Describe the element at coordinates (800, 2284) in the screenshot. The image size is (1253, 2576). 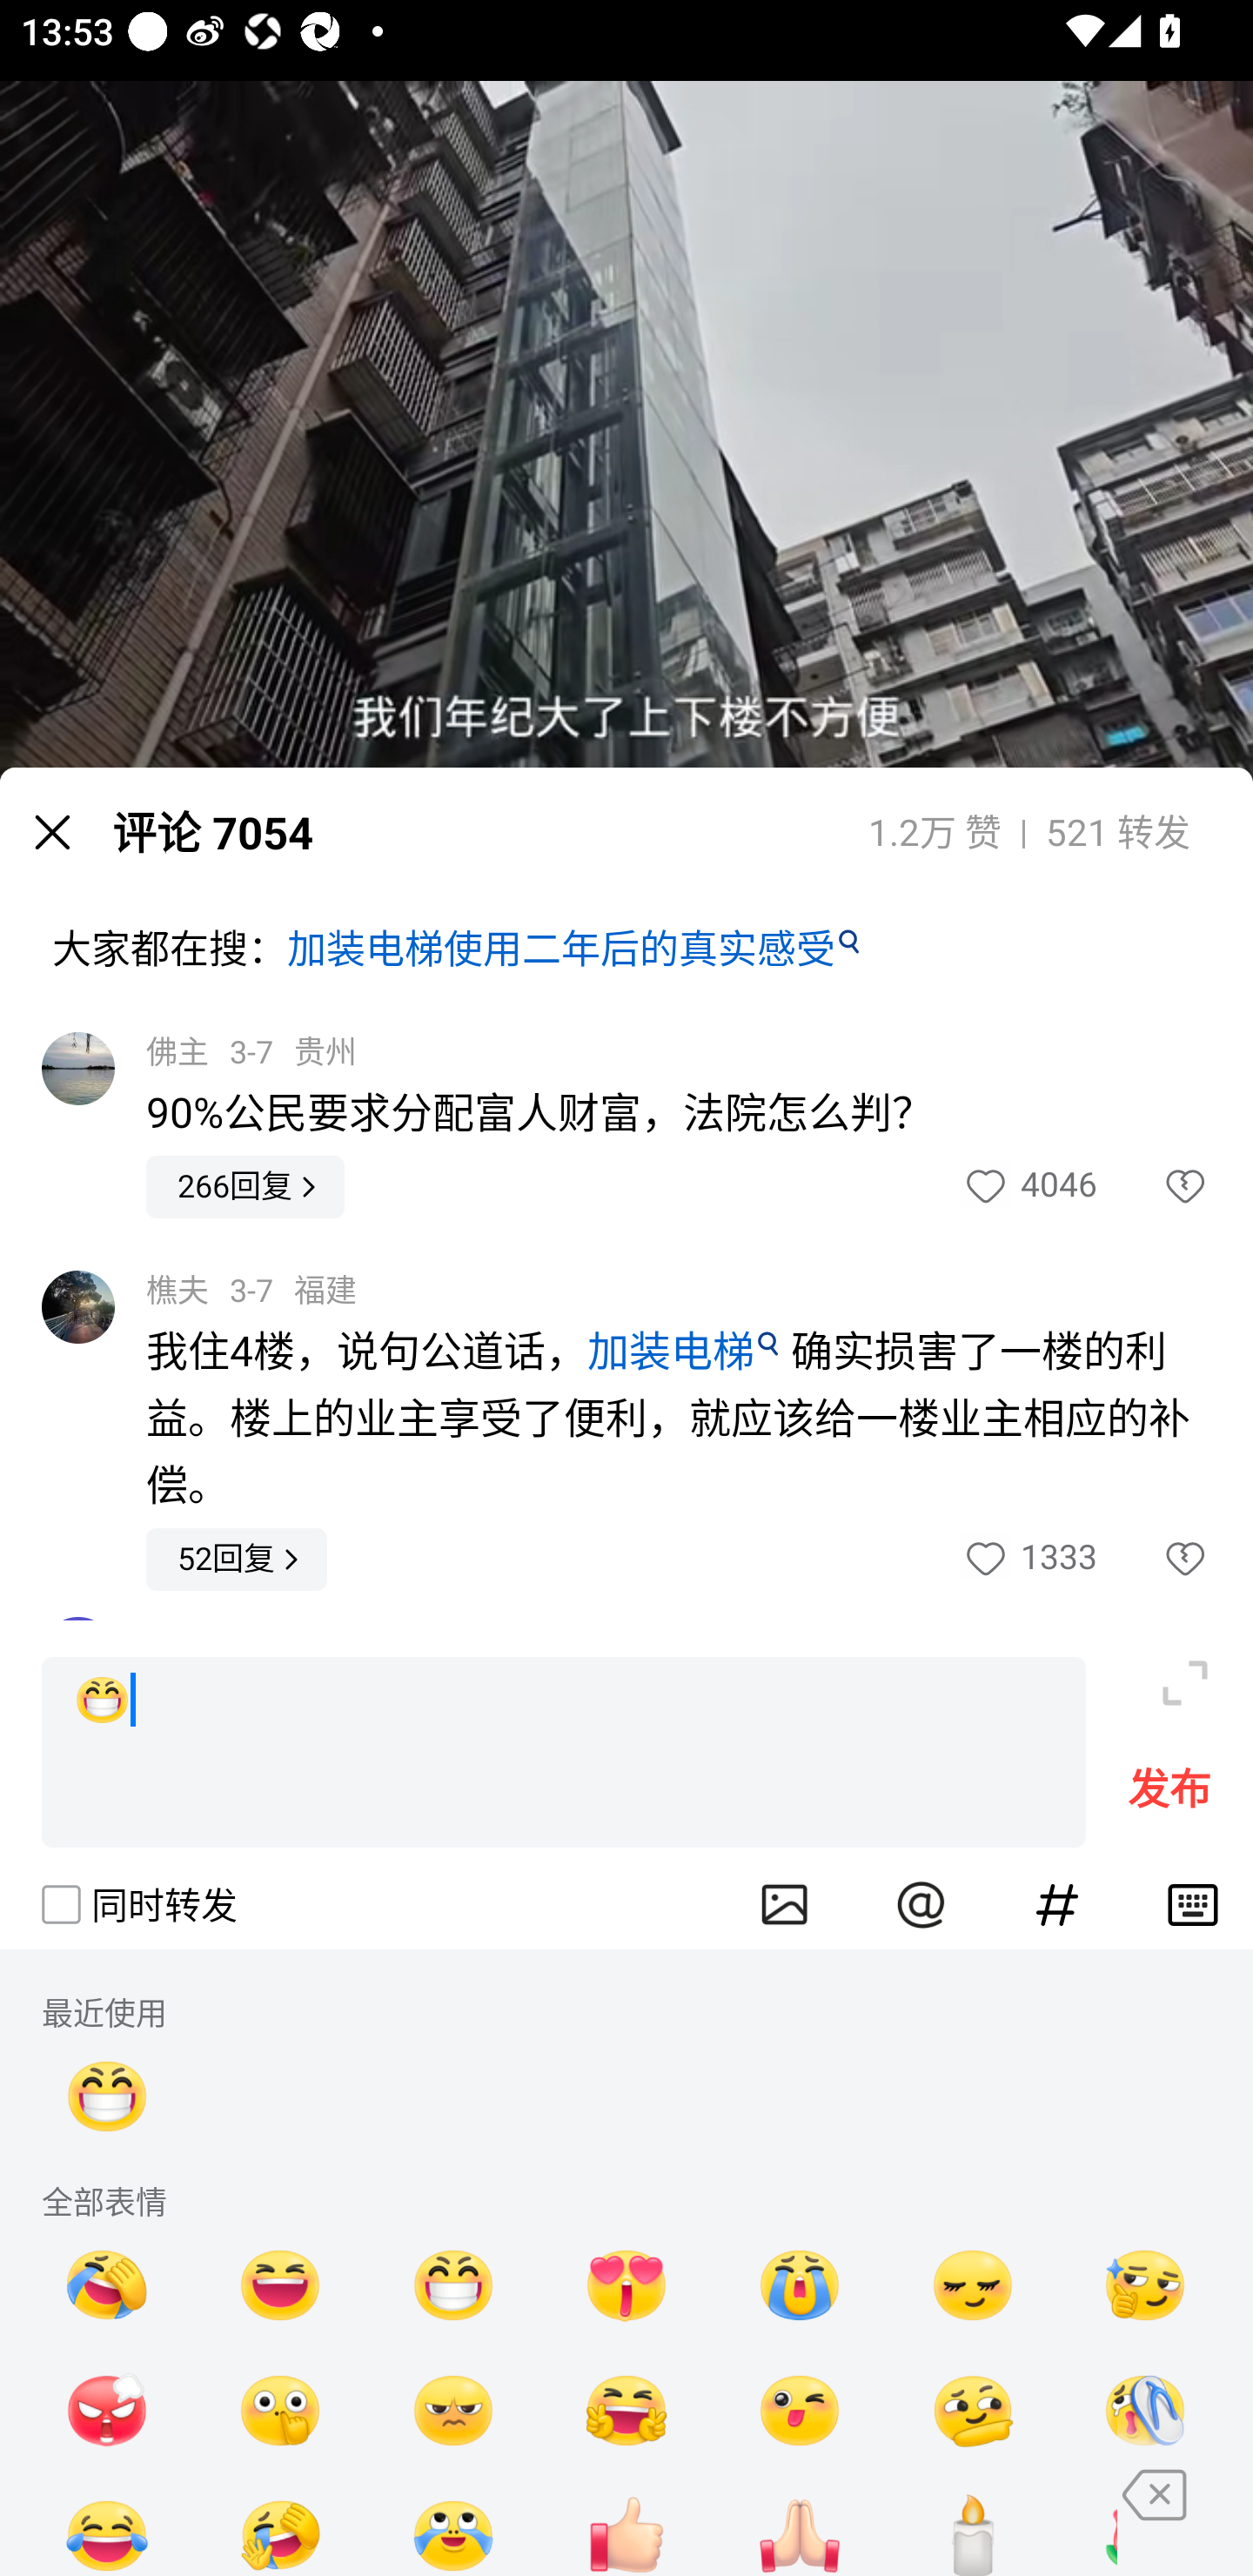
I see `[流泪]` at that location.